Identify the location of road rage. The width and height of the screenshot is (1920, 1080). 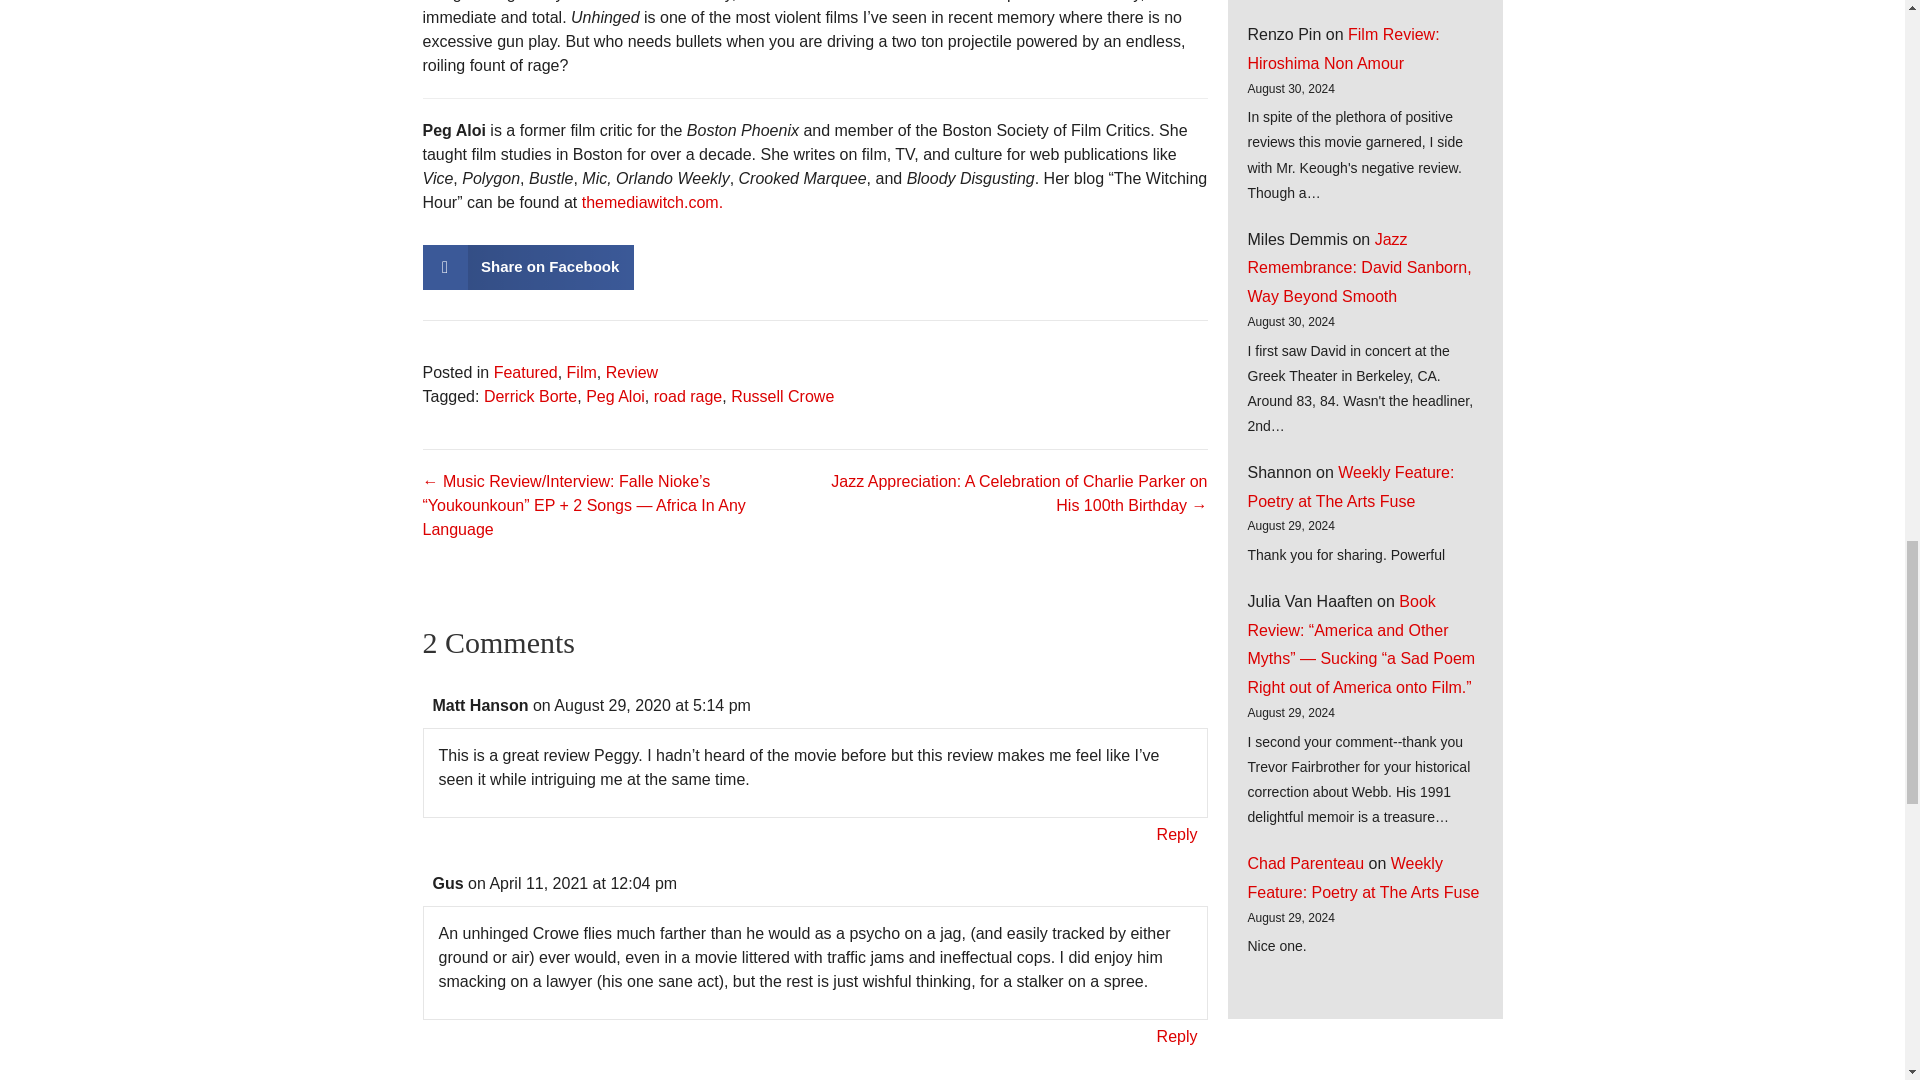
(688, 396).